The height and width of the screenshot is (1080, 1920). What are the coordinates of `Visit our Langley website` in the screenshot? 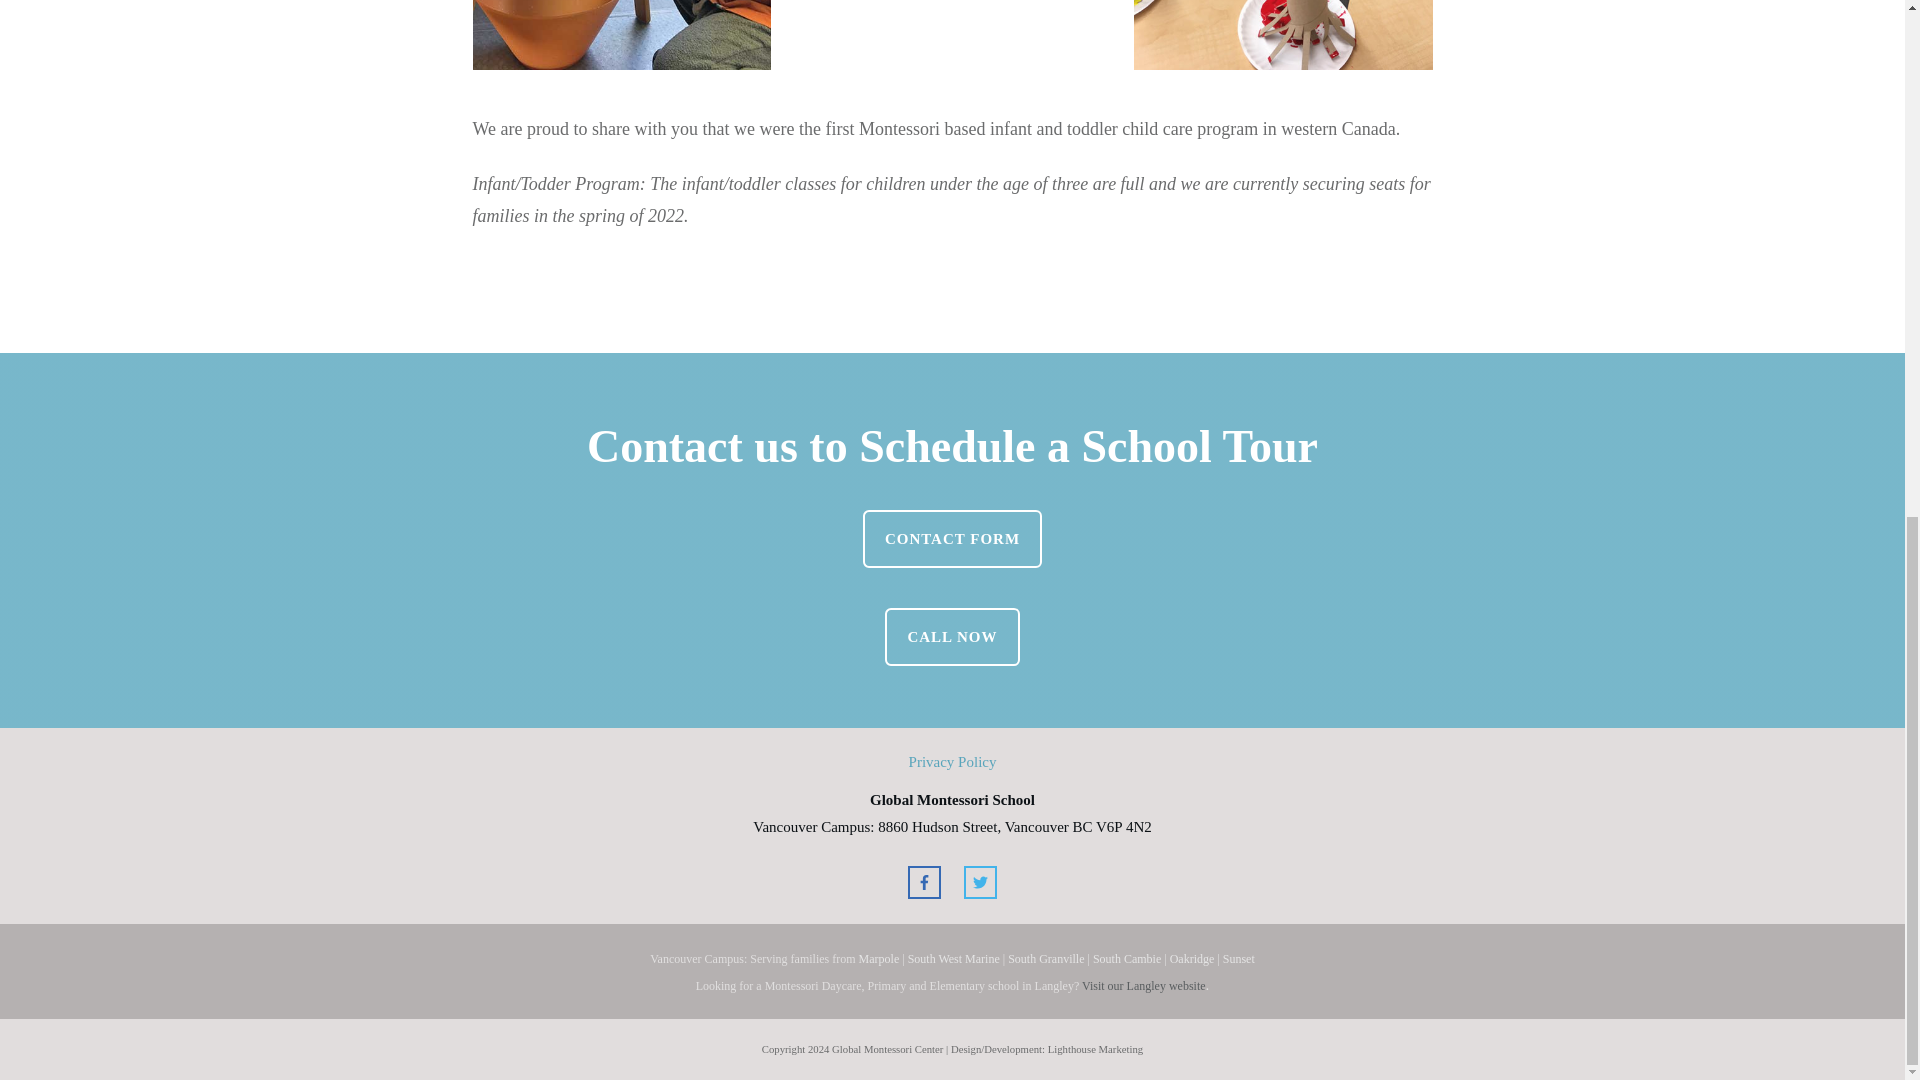 It's located at (1144, 984).